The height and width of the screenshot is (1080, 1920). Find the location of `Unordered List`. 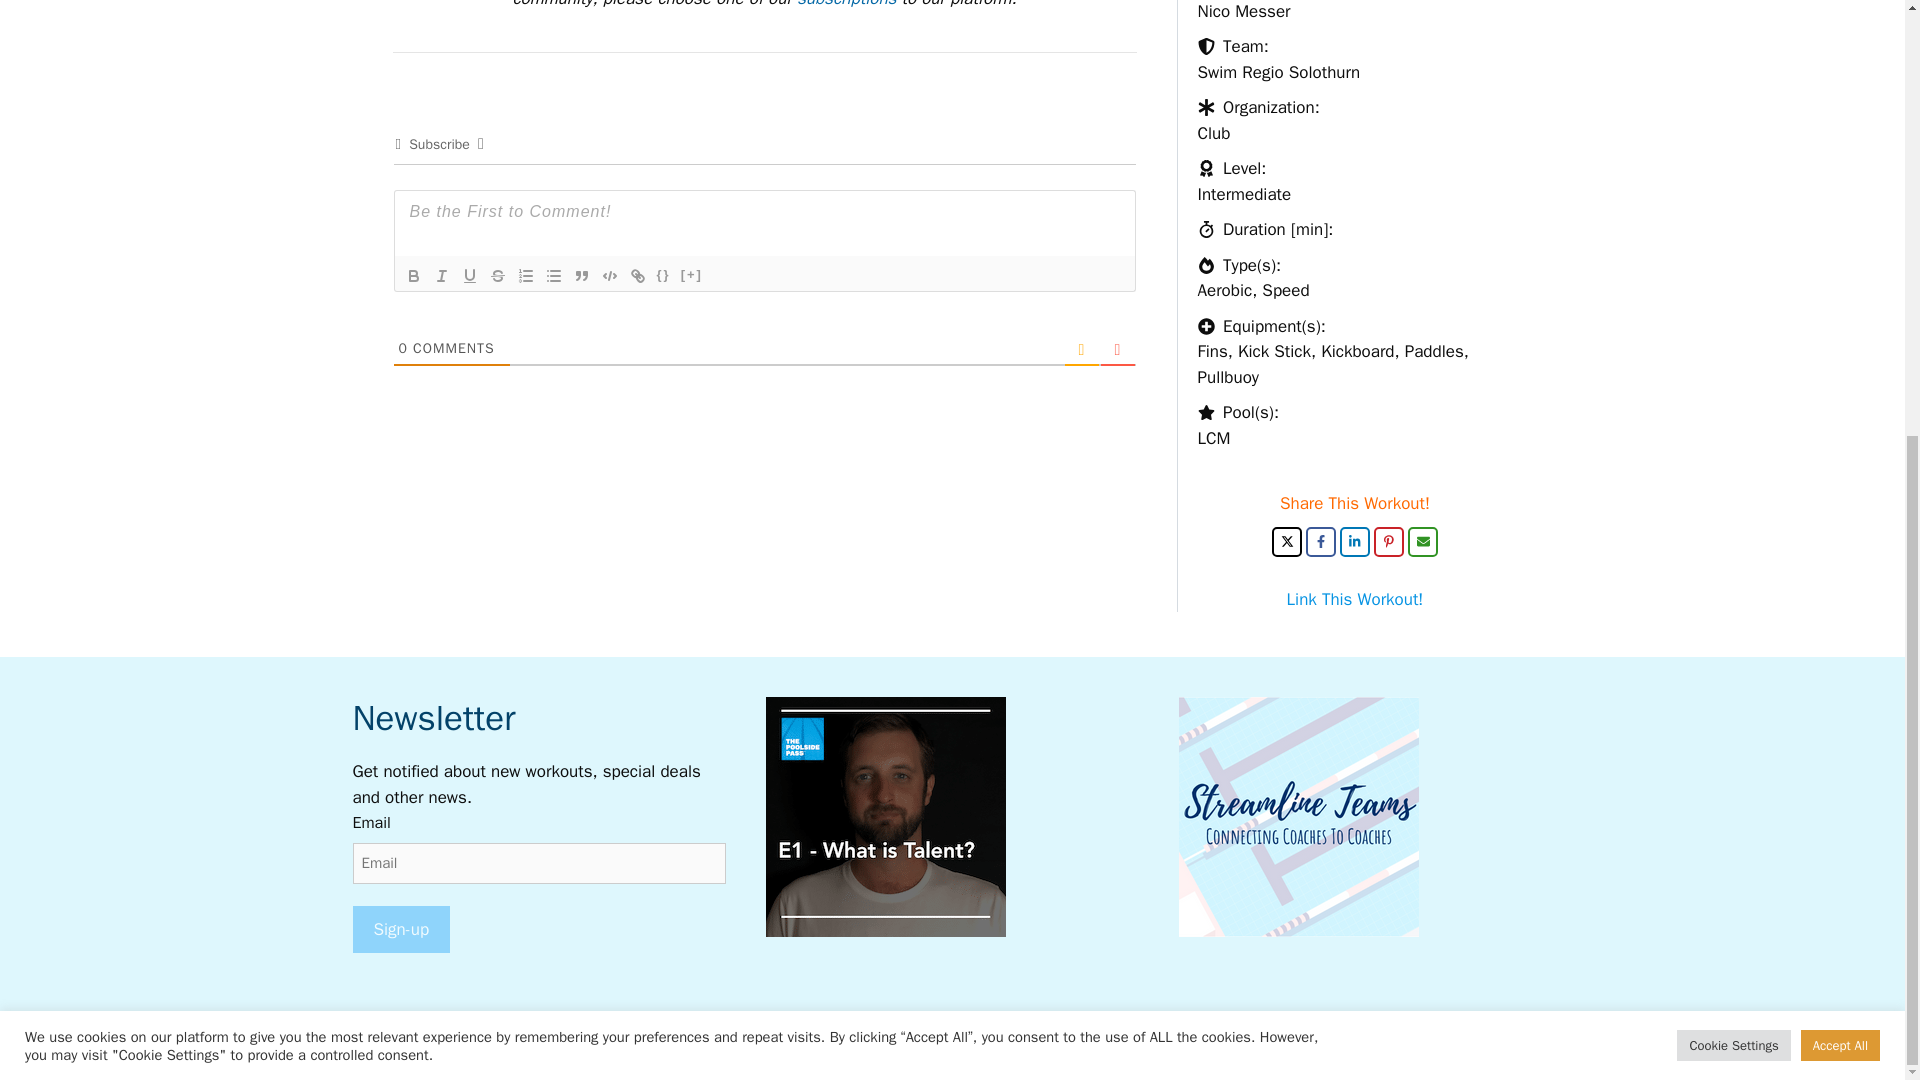

Unordered List is located at coordinates (554, 276).